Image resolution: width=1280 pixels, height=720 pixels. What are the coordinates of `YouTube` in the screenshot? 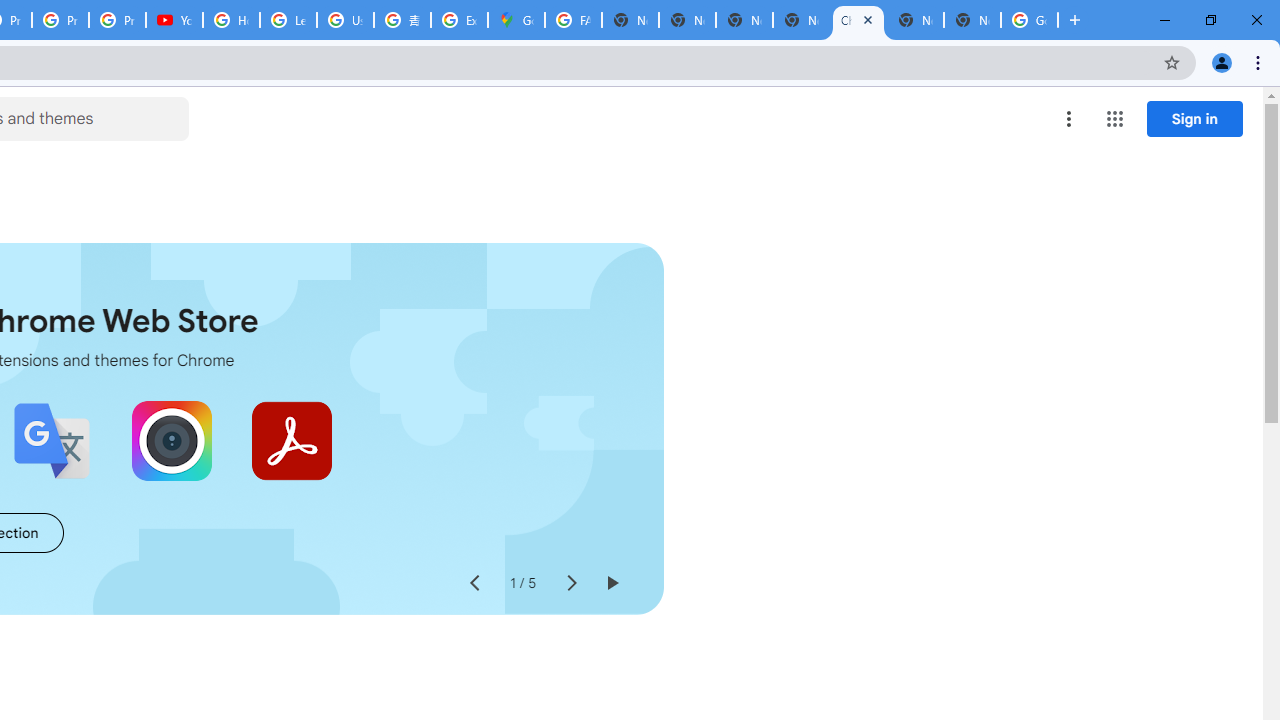 It's located at (174, 20).